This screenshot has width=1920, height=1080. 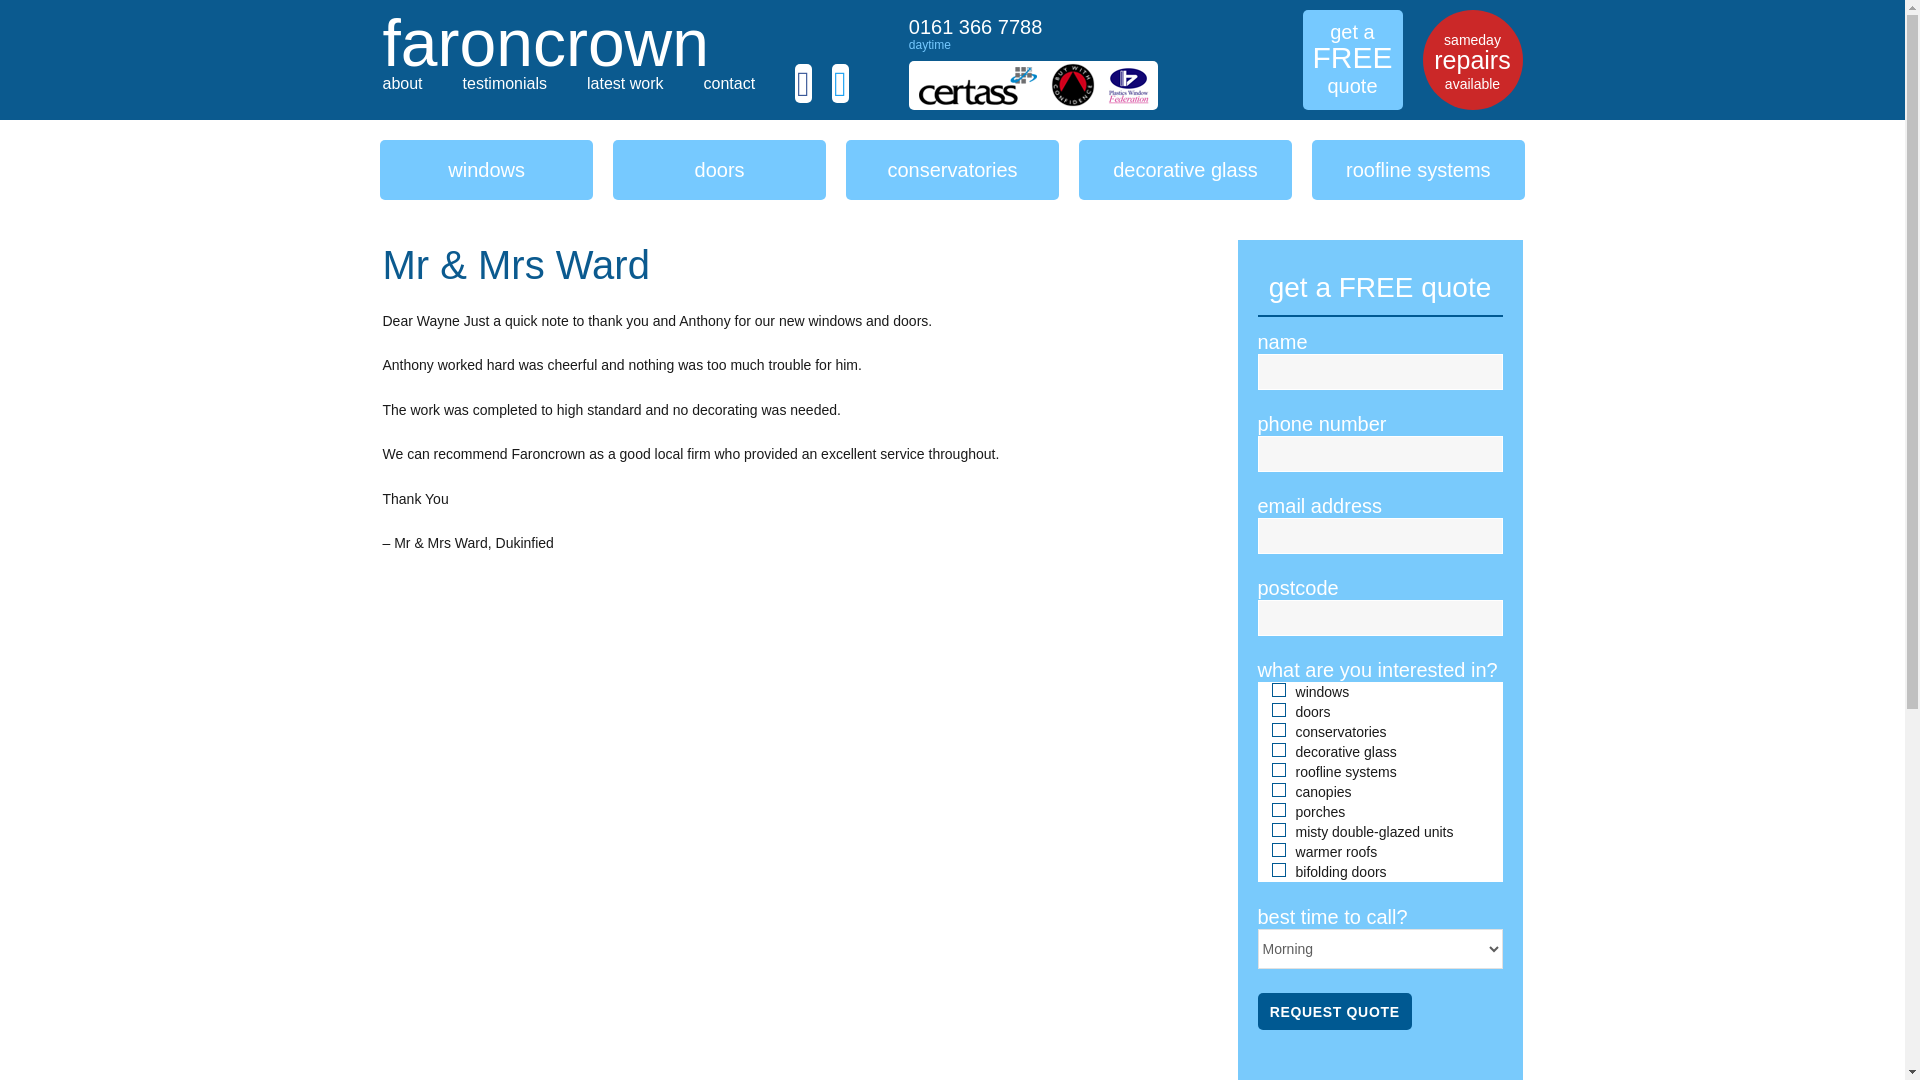 I want to click on porches, so click(x=1278, y=810).